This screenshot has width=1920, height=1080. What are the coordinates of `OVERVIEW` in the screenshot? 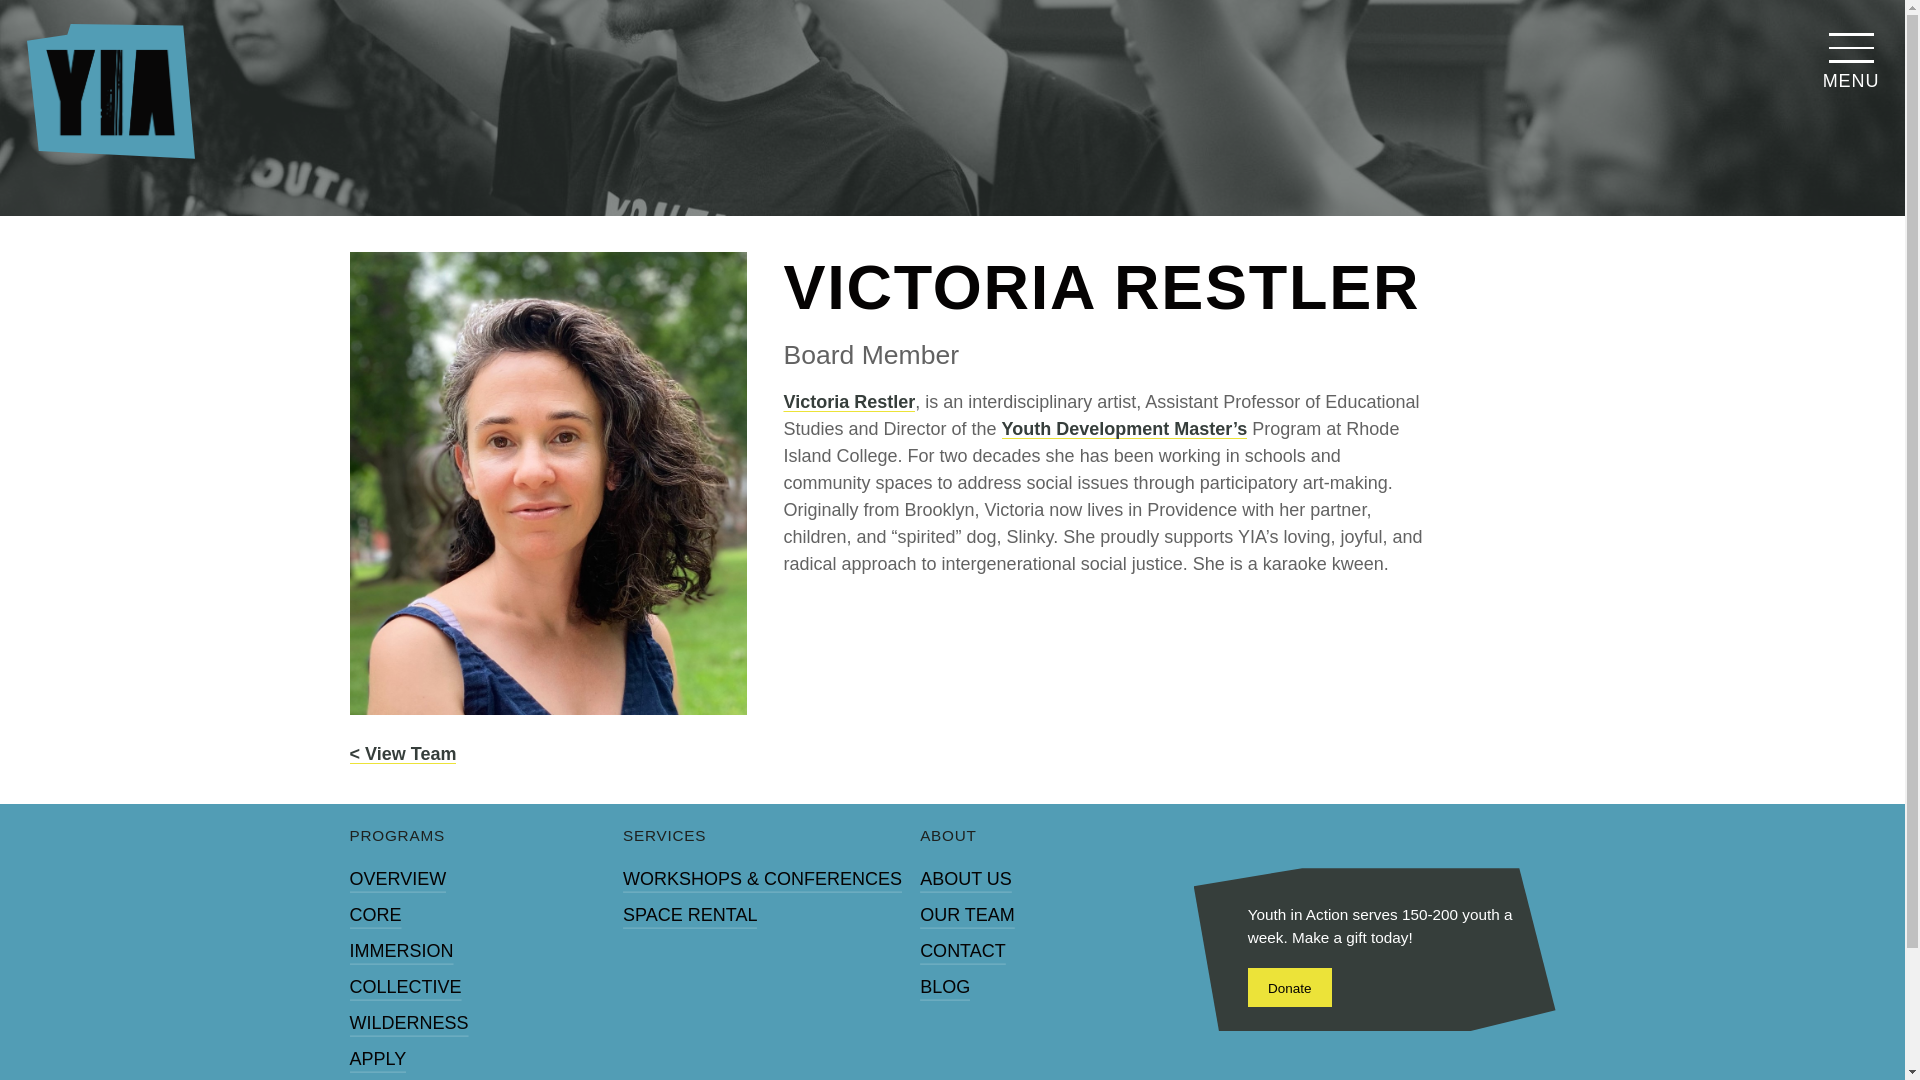 It's located at (398, 878).